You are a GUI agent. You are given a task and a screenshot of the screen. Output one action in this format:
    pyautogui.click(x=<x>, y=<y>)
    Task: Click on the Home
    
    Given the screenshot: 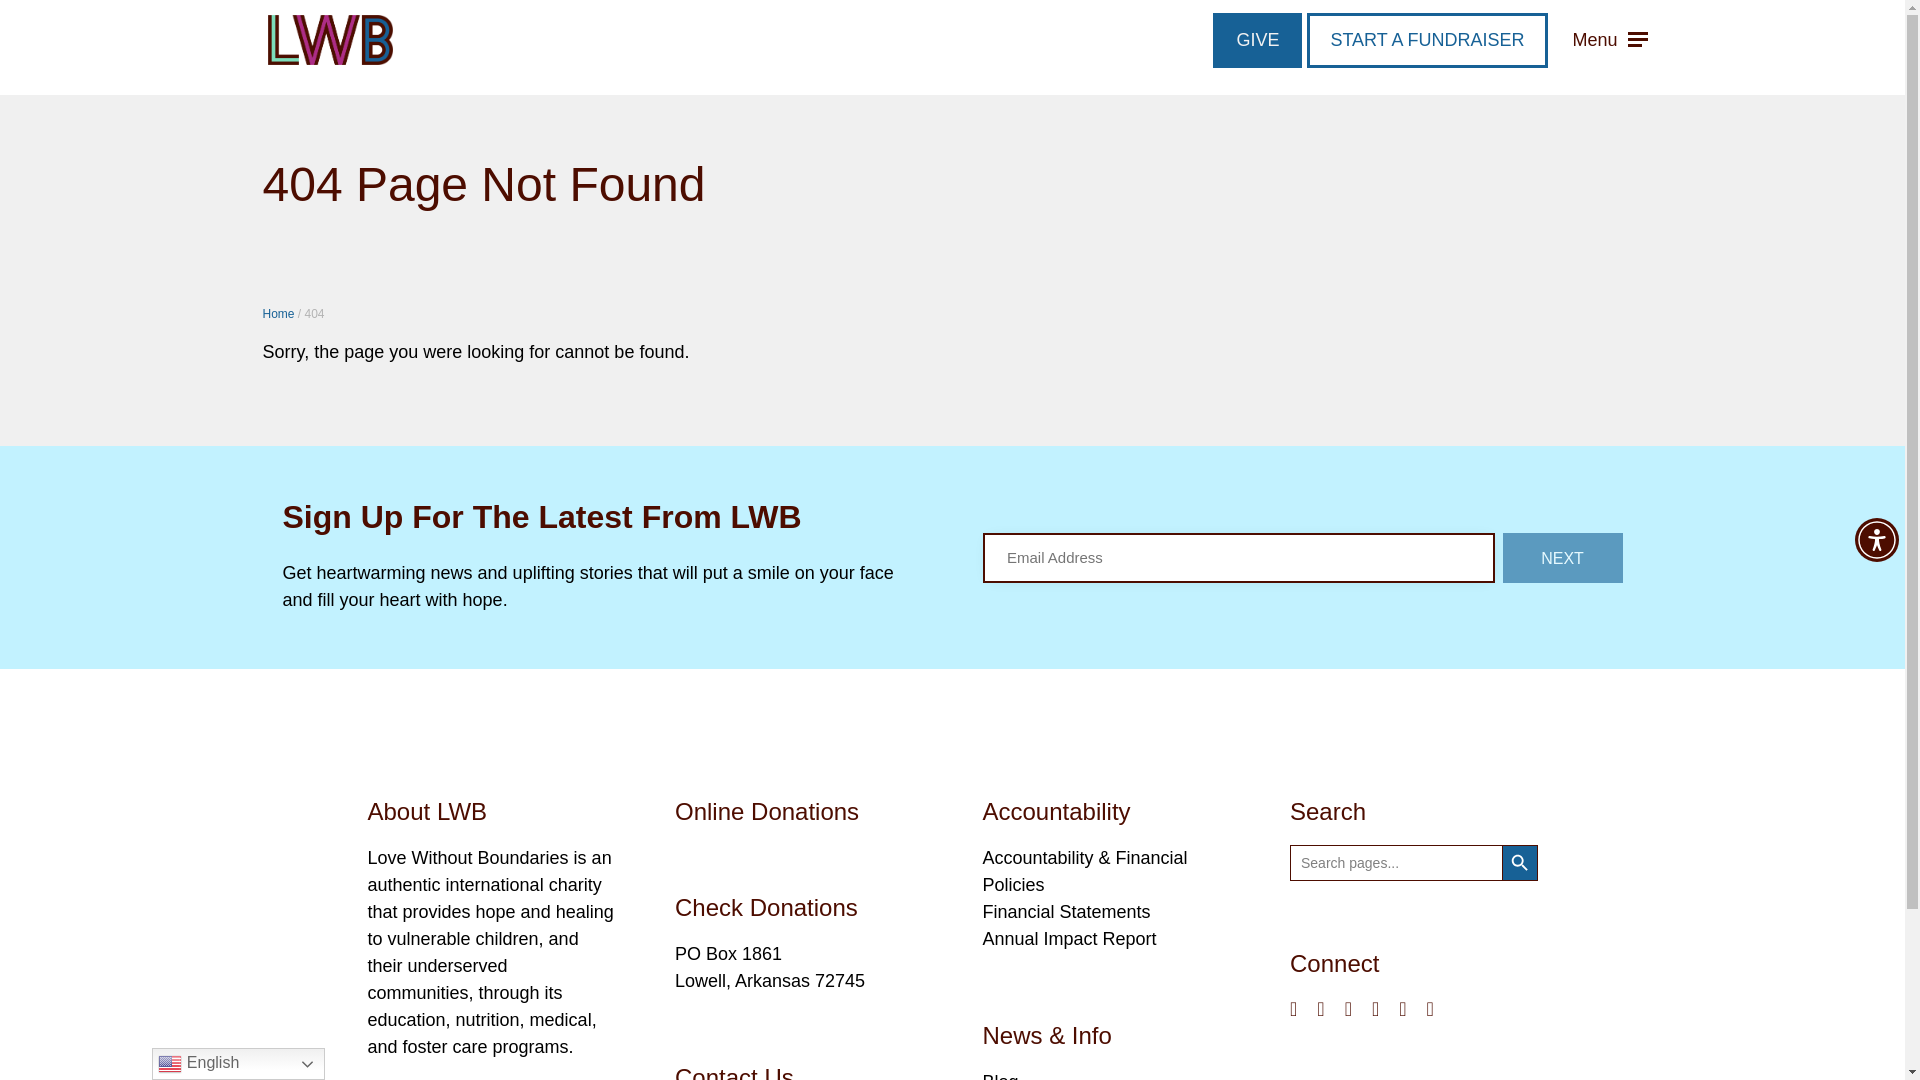 What is the action you would take?
    pyautogui.click(x=277, y=313)
    